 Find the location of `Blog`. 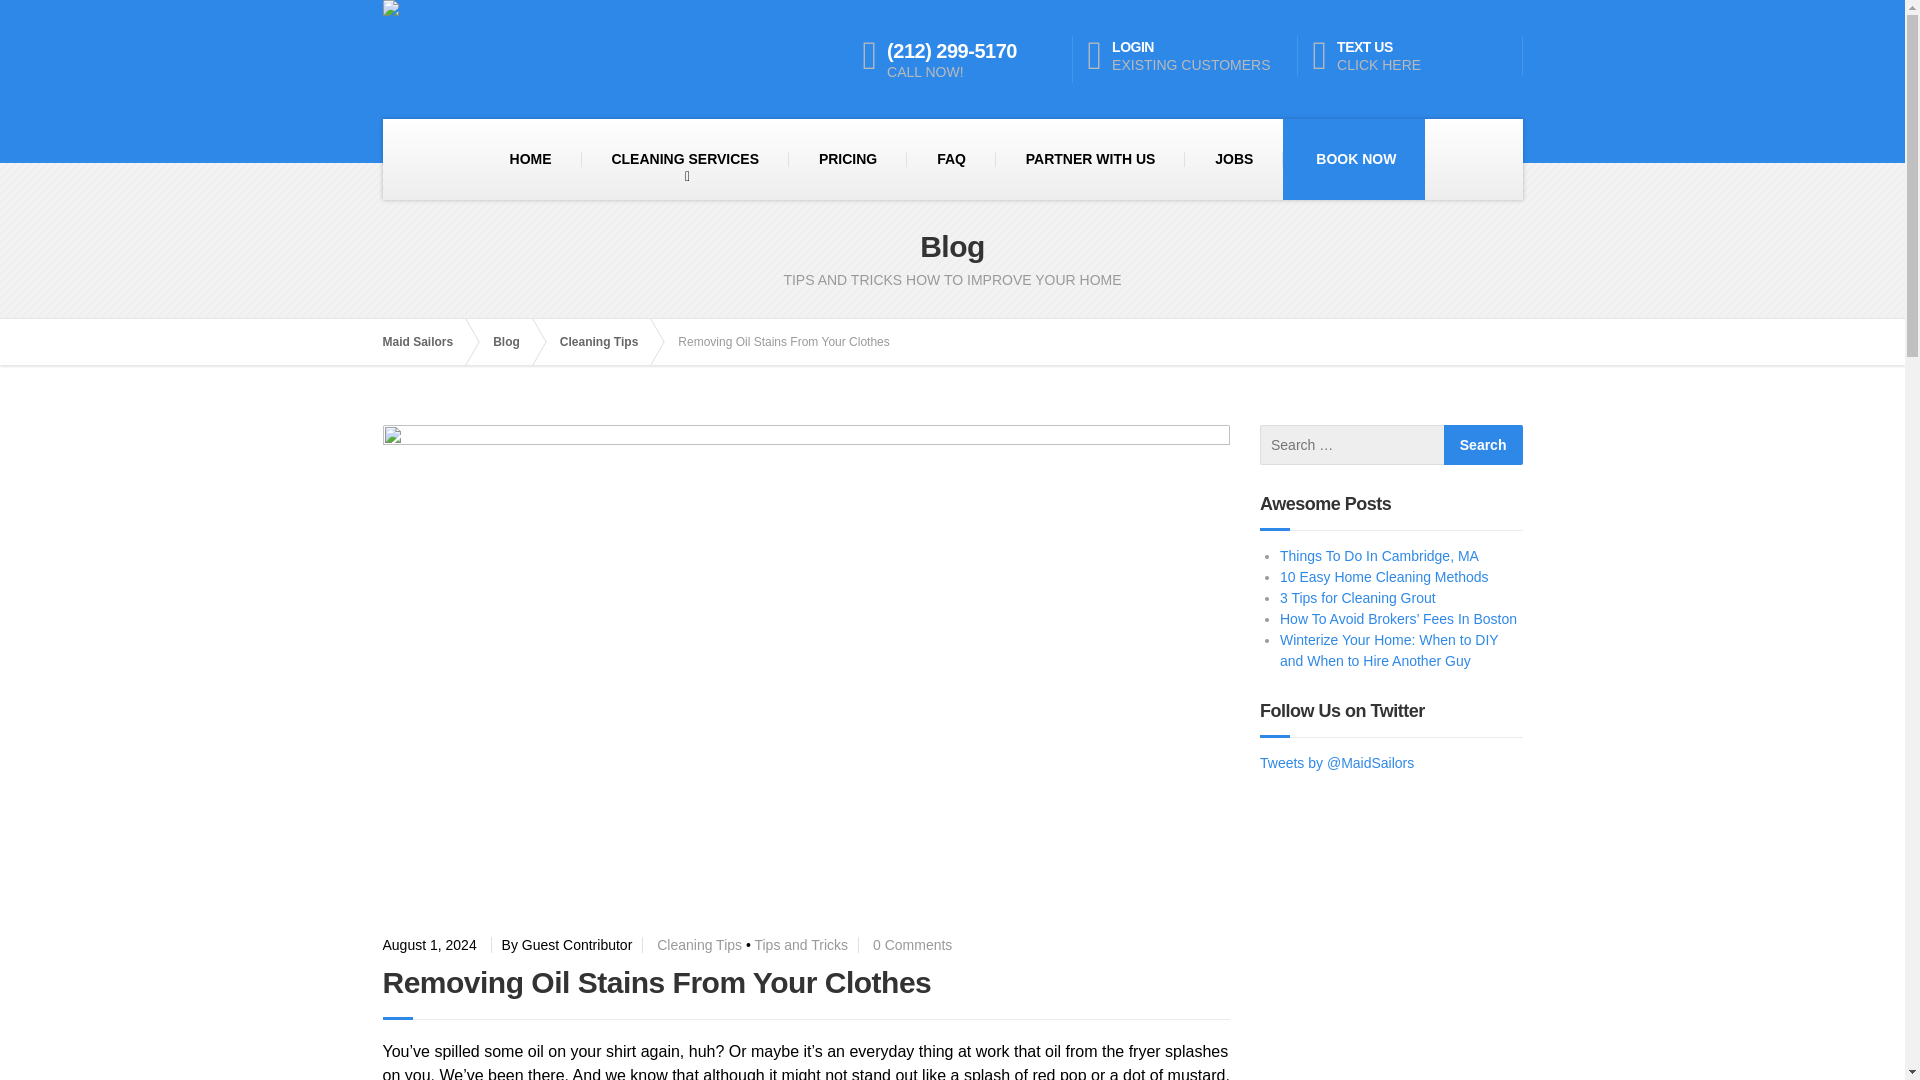

Blog is located at coordinates (516, 342).